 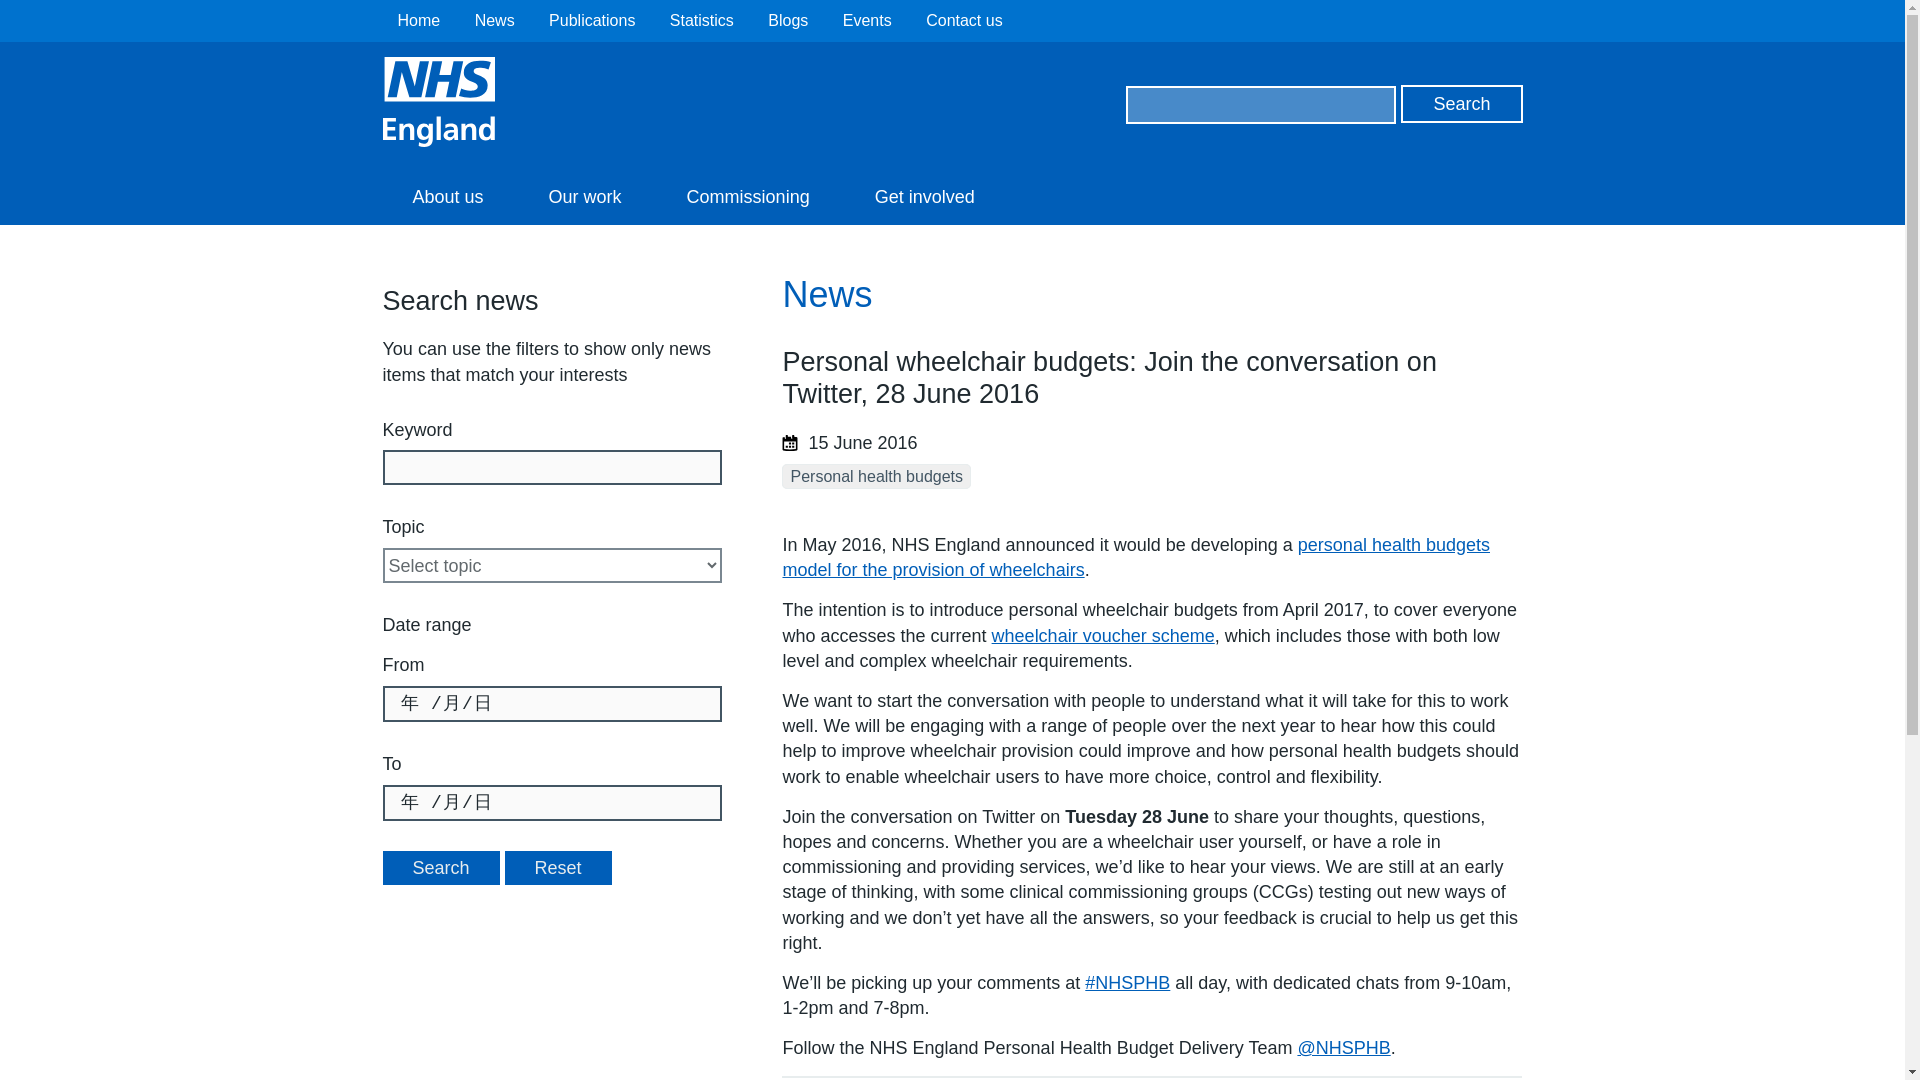 What do you see at coordinates (592, 20) in the screenshot?
I see `Publications` at bounding box center [592, 20].